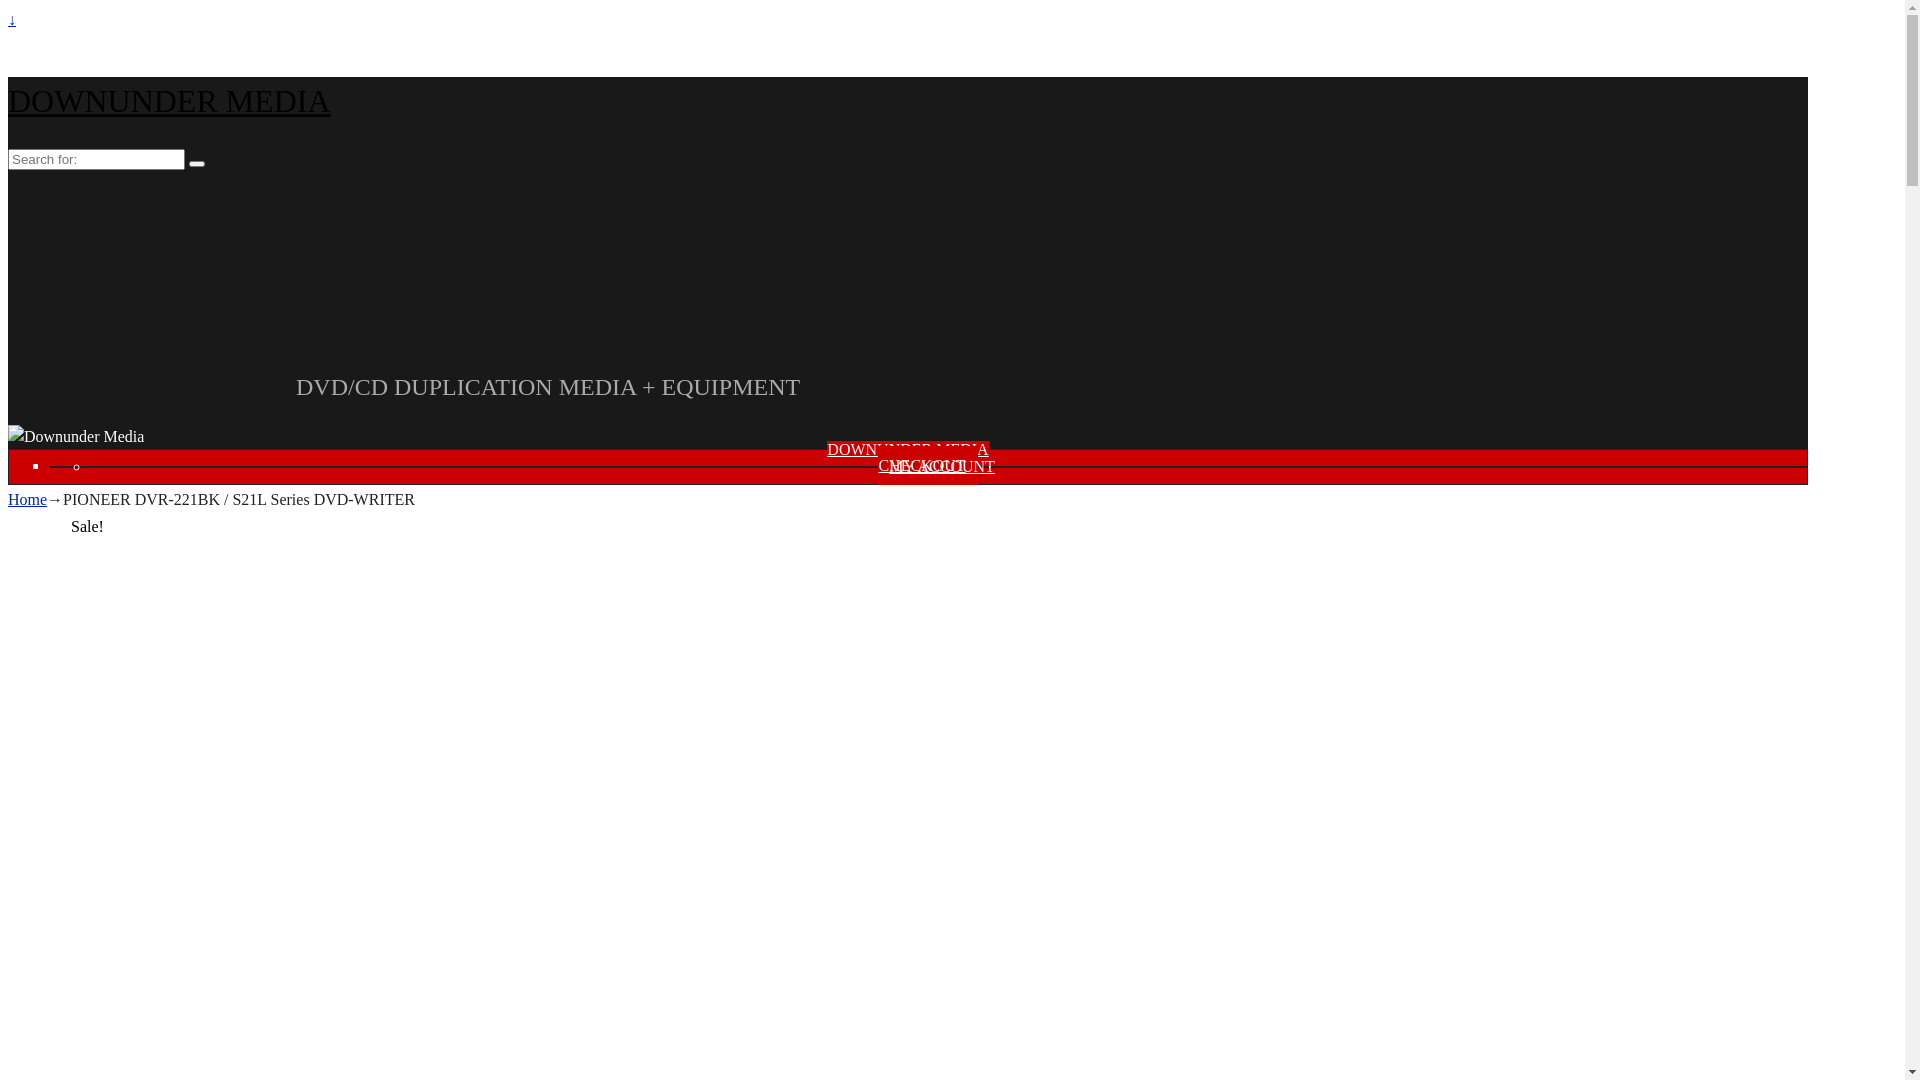 This screenshot has height=1080, width=1920. I want to click on DOWNUNDER MEDIA, so click(907, 450).